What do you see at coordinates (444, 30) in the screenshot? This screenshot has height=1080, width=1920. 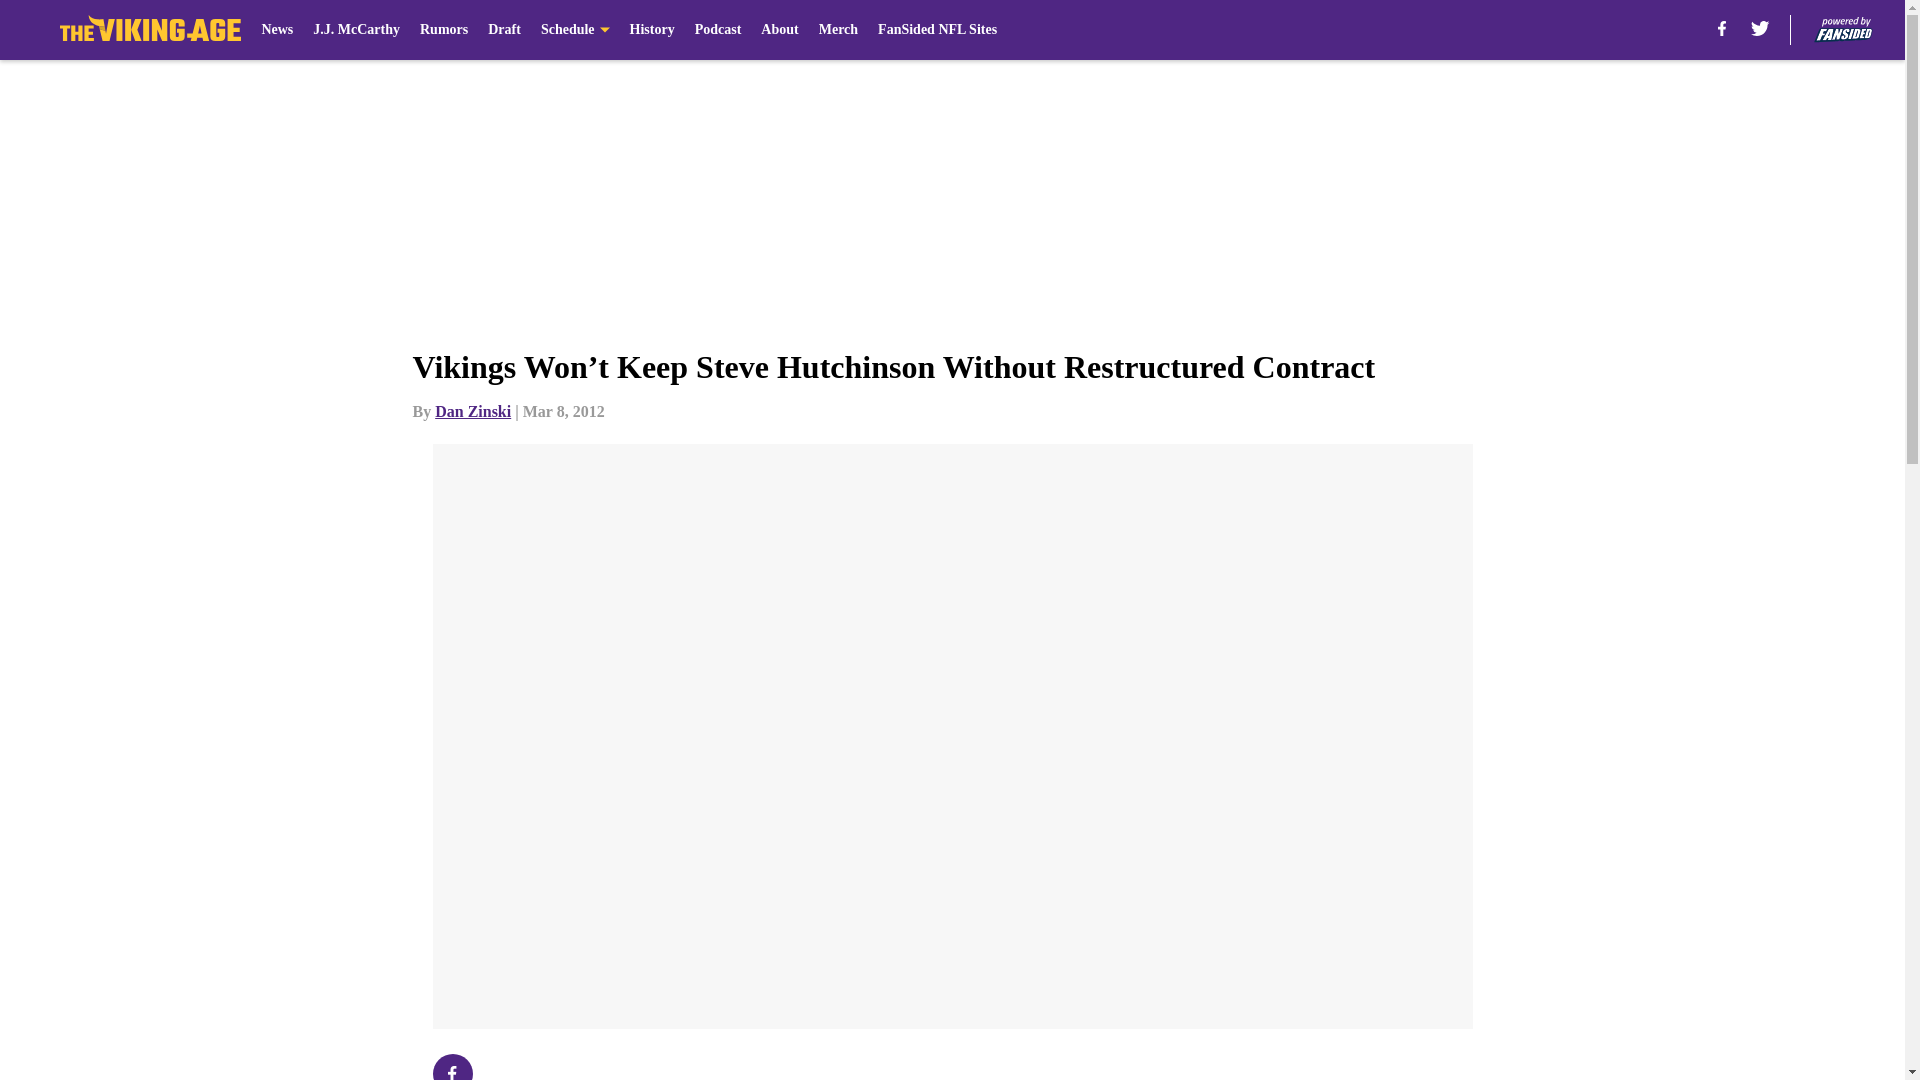 I see `Rumors` at bounding box center [444, 30].